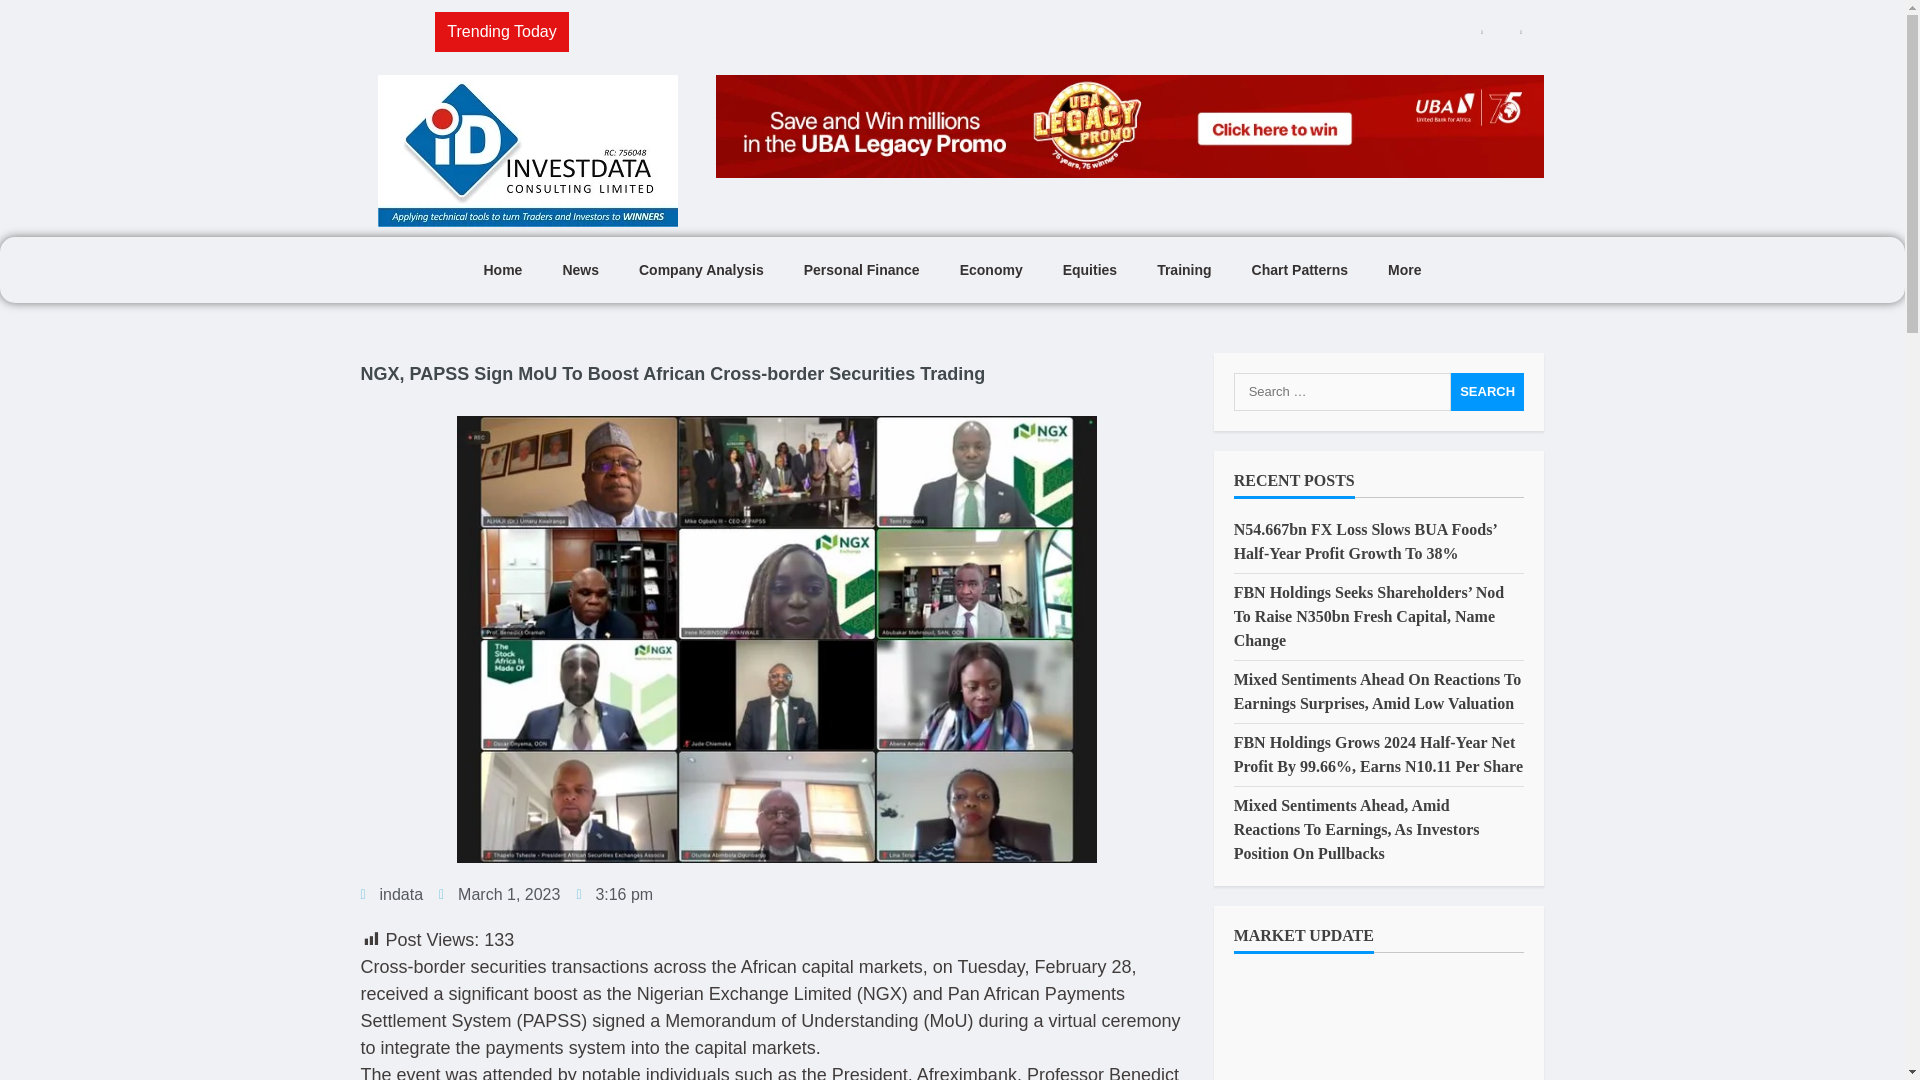 The height and width of the screenshot is (1080, 1920). I want to click on Company Analysis, so click(700, 270).